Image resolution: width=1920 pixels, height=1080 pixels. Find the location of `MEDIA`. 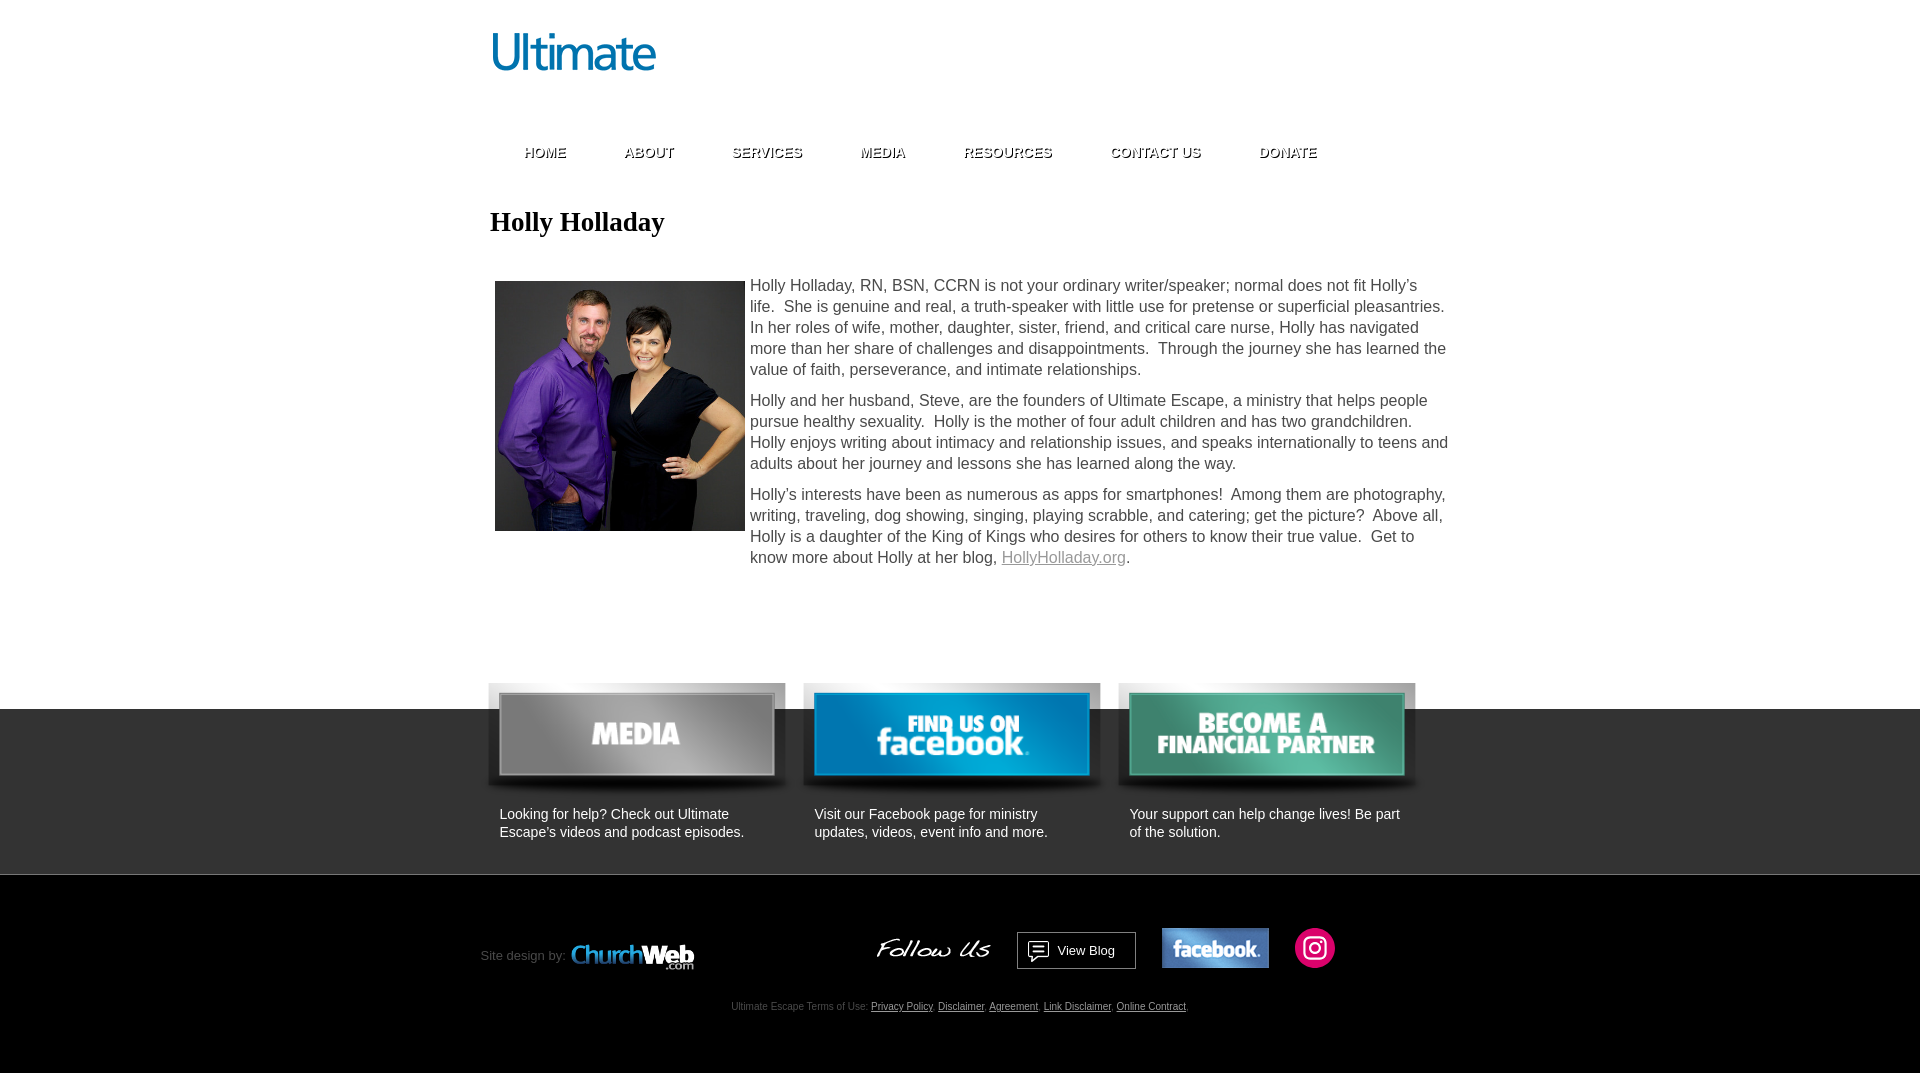

MEDIA is located at coordinates (882, 151).